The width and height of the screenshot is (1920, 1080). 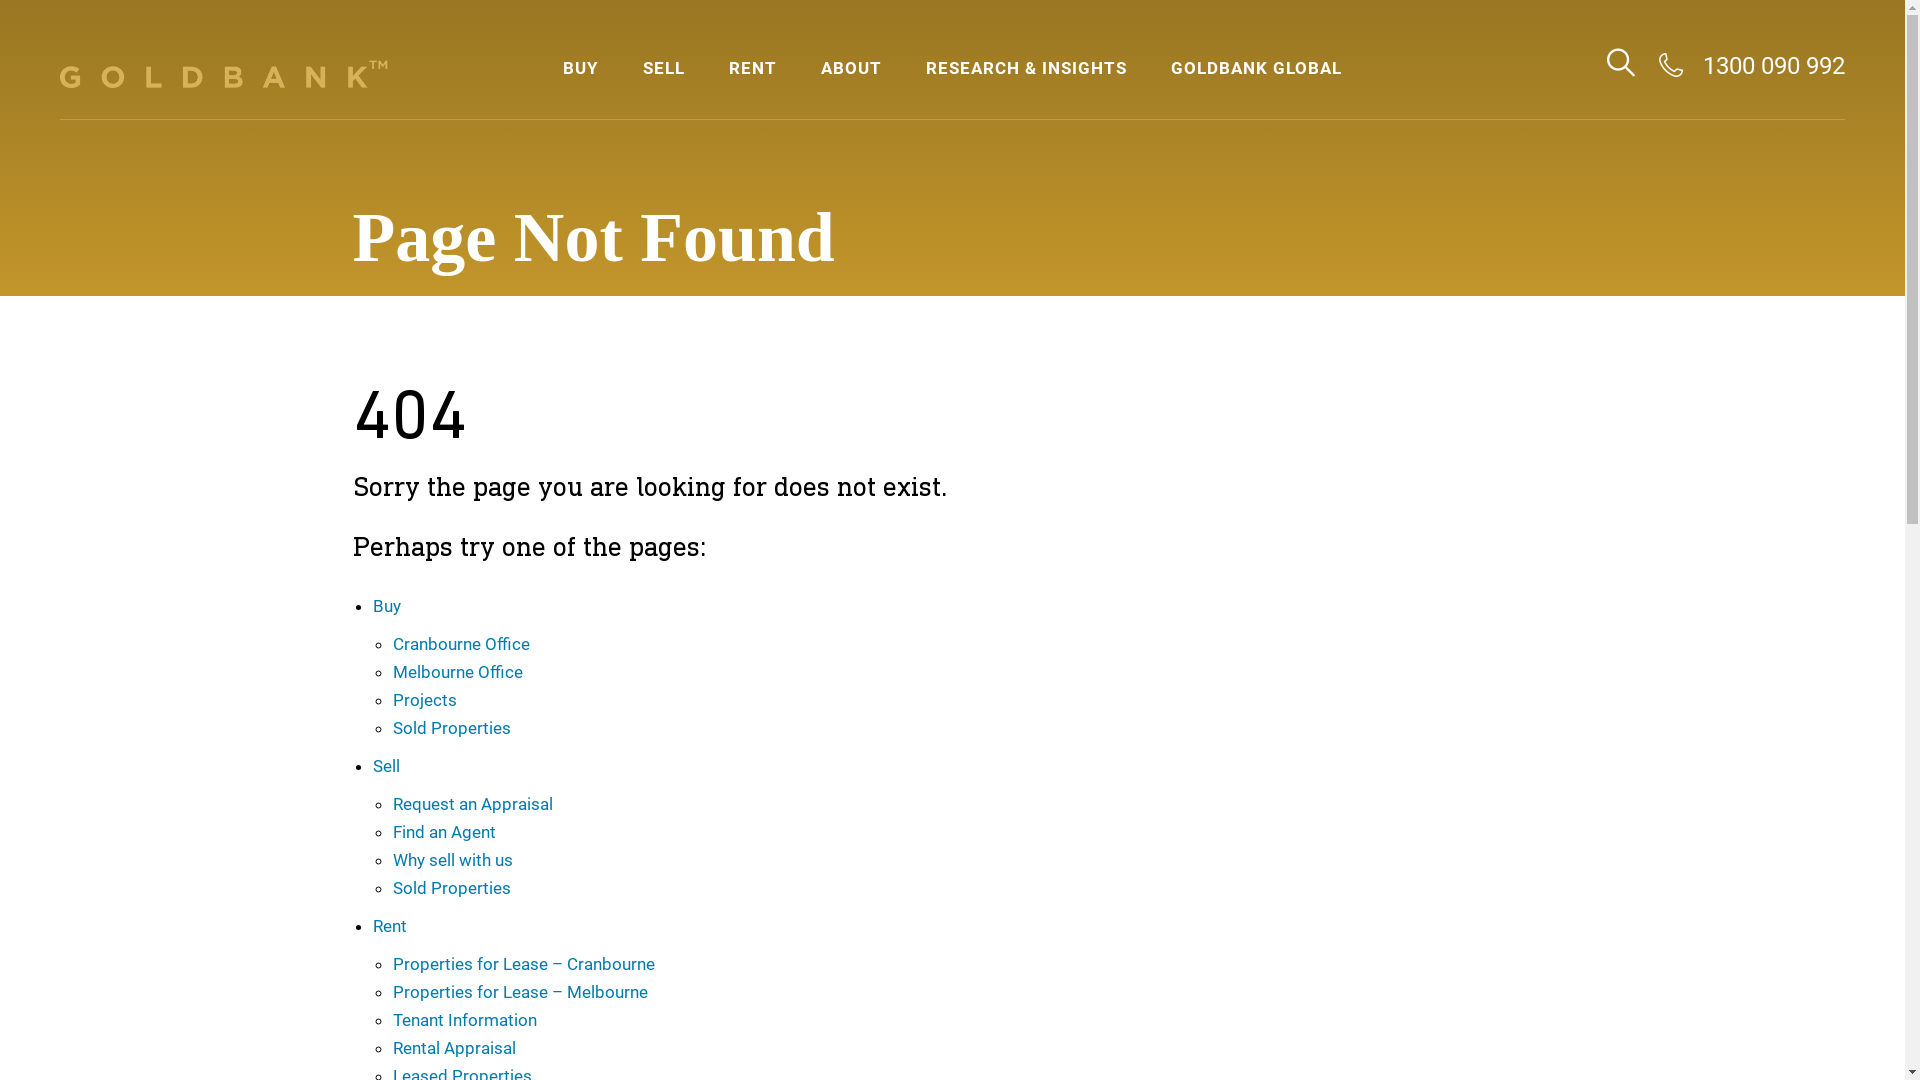 What do you see at coordinates (389, 926) in the screenshot?
I see `Rent` at bounding box center [389, 926].